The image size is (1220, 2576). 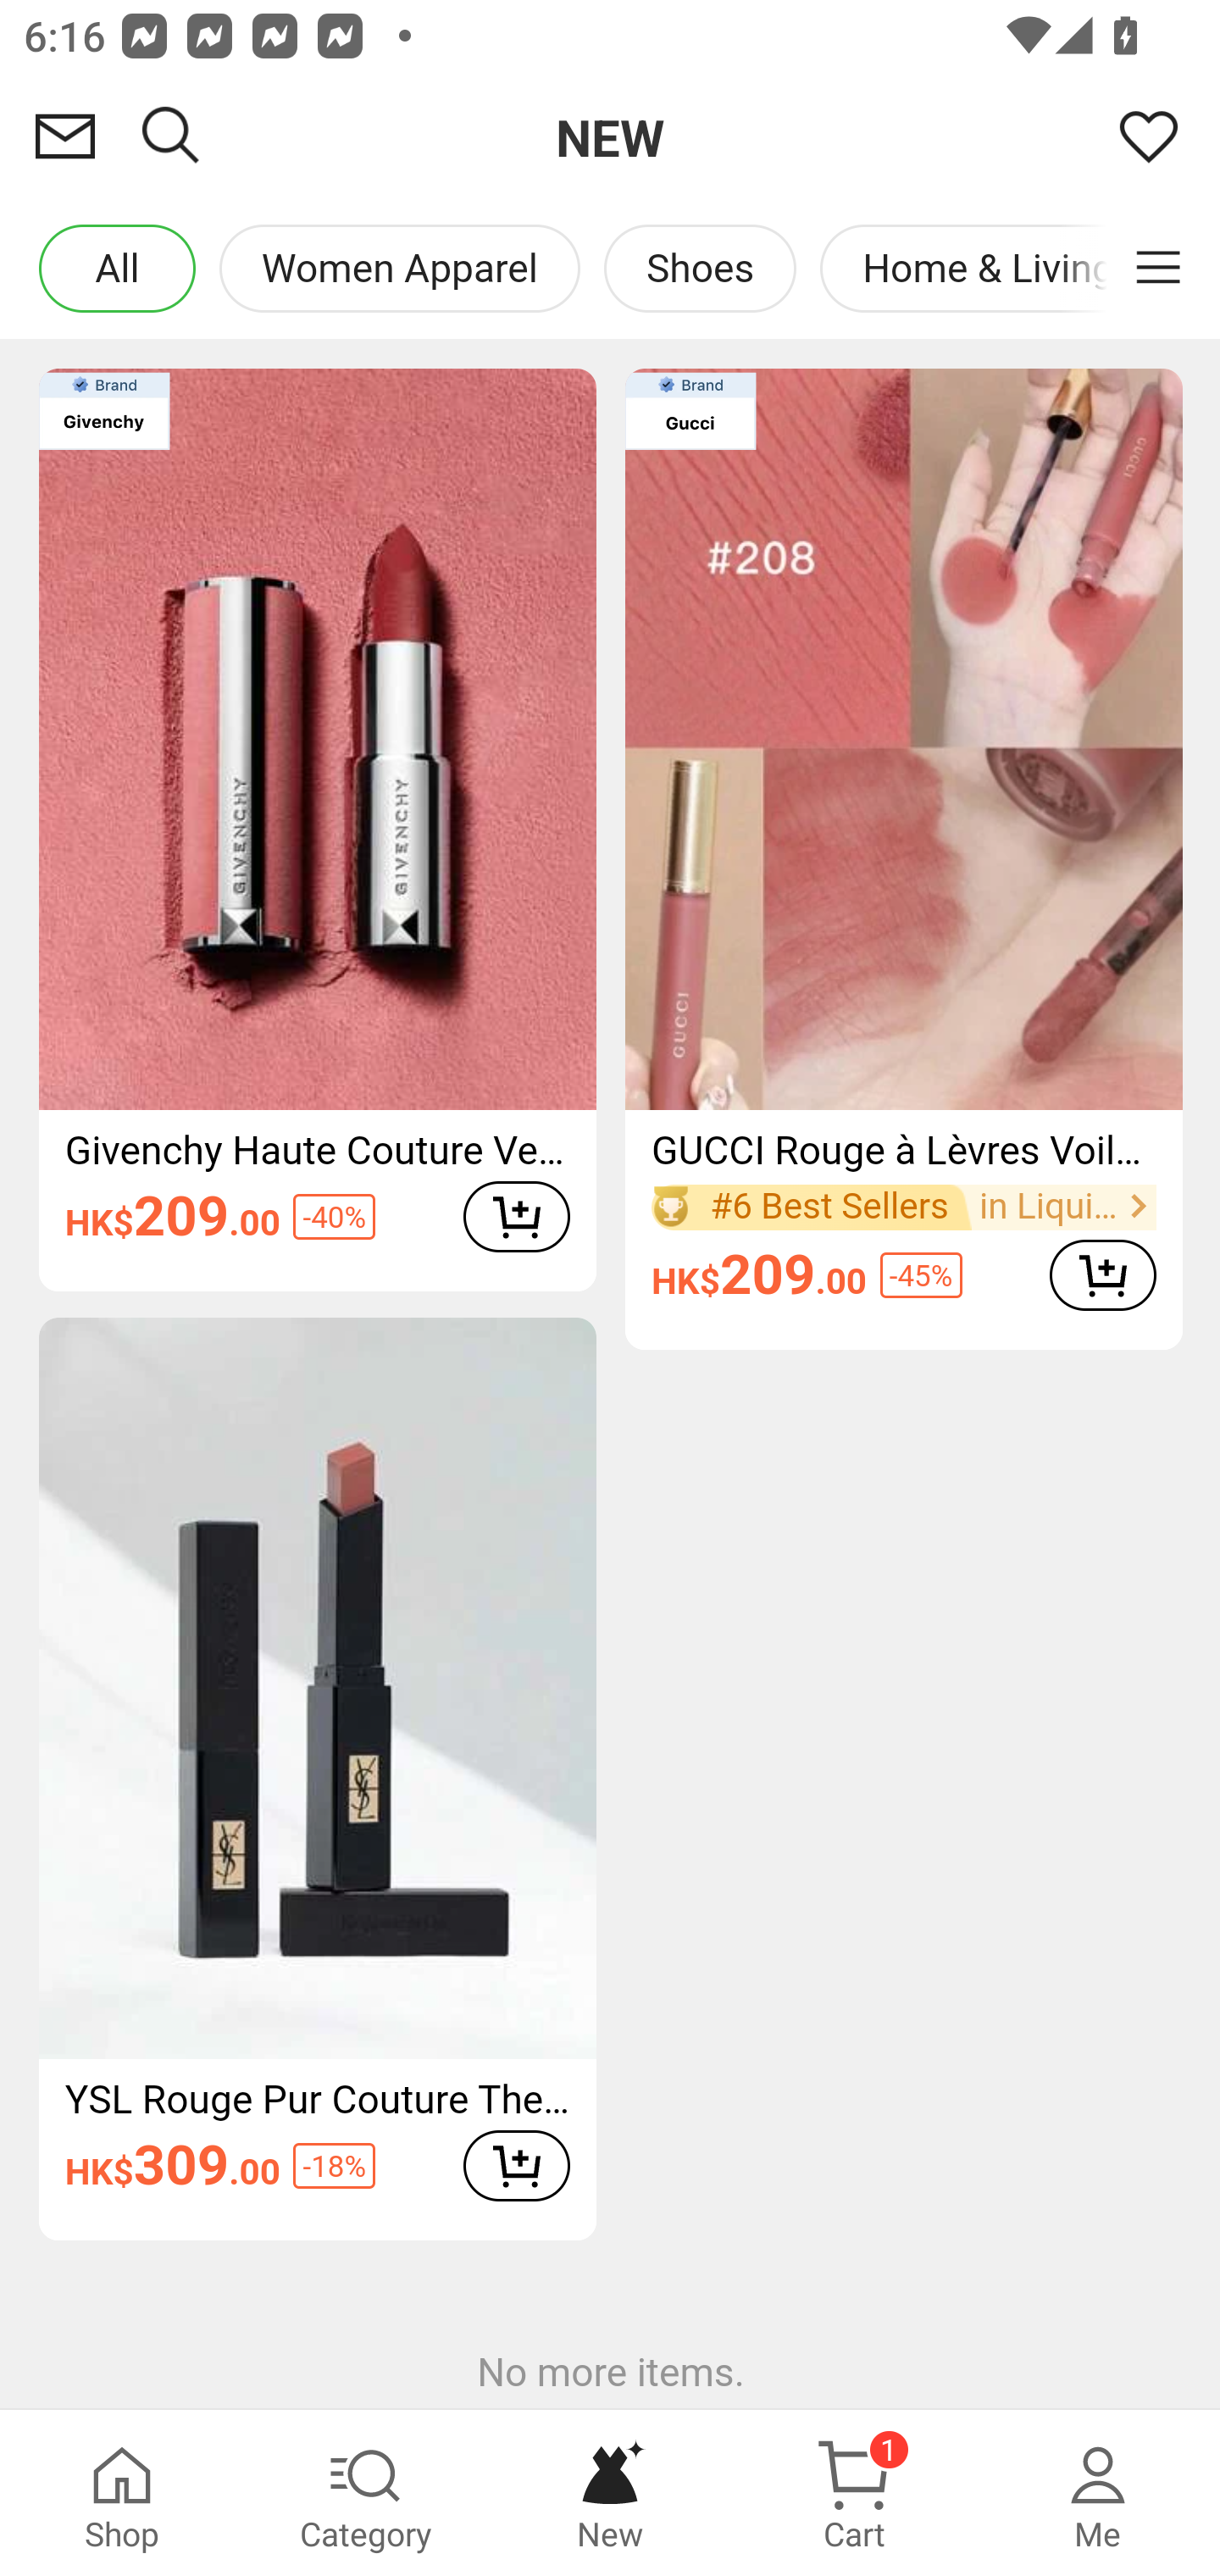 I want to click on Me, so click(x=1098, y=2493).